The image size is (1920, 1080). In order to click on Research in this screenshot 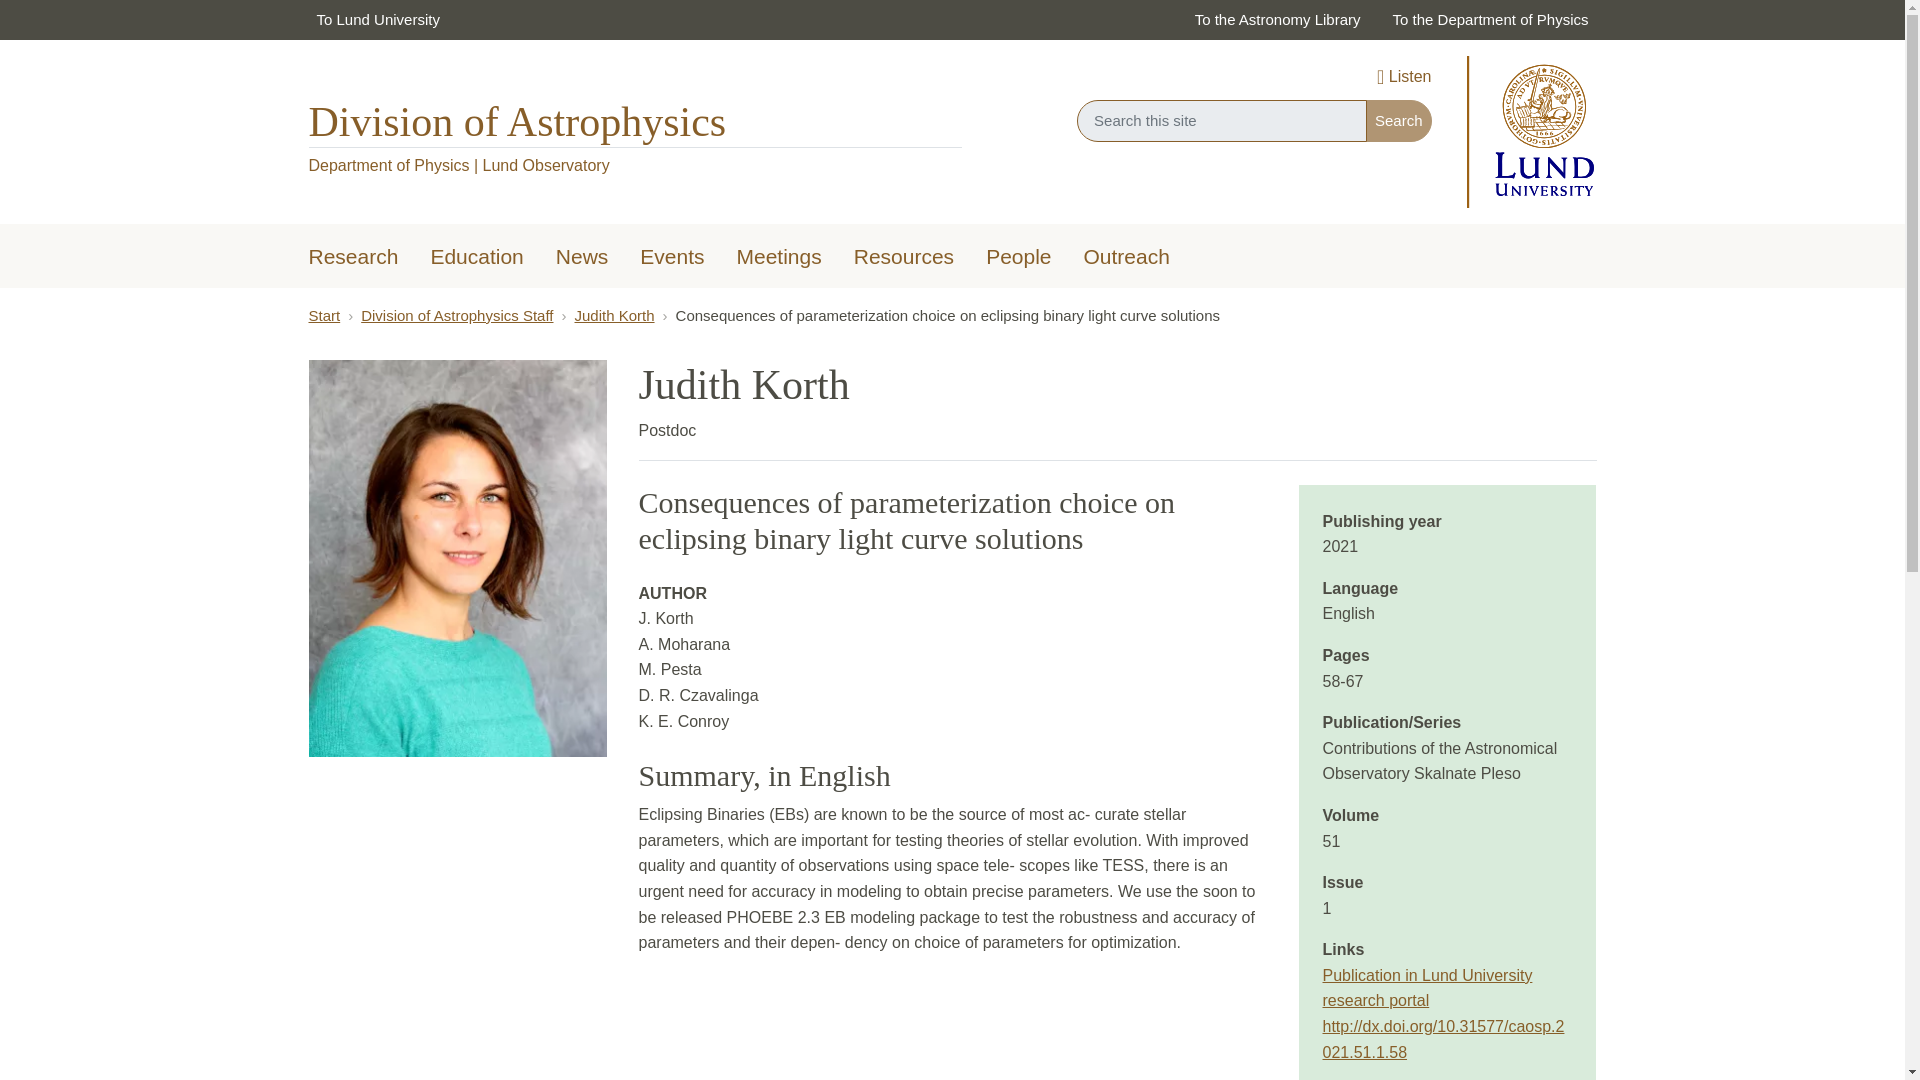, I will do `click(352, 258)`.